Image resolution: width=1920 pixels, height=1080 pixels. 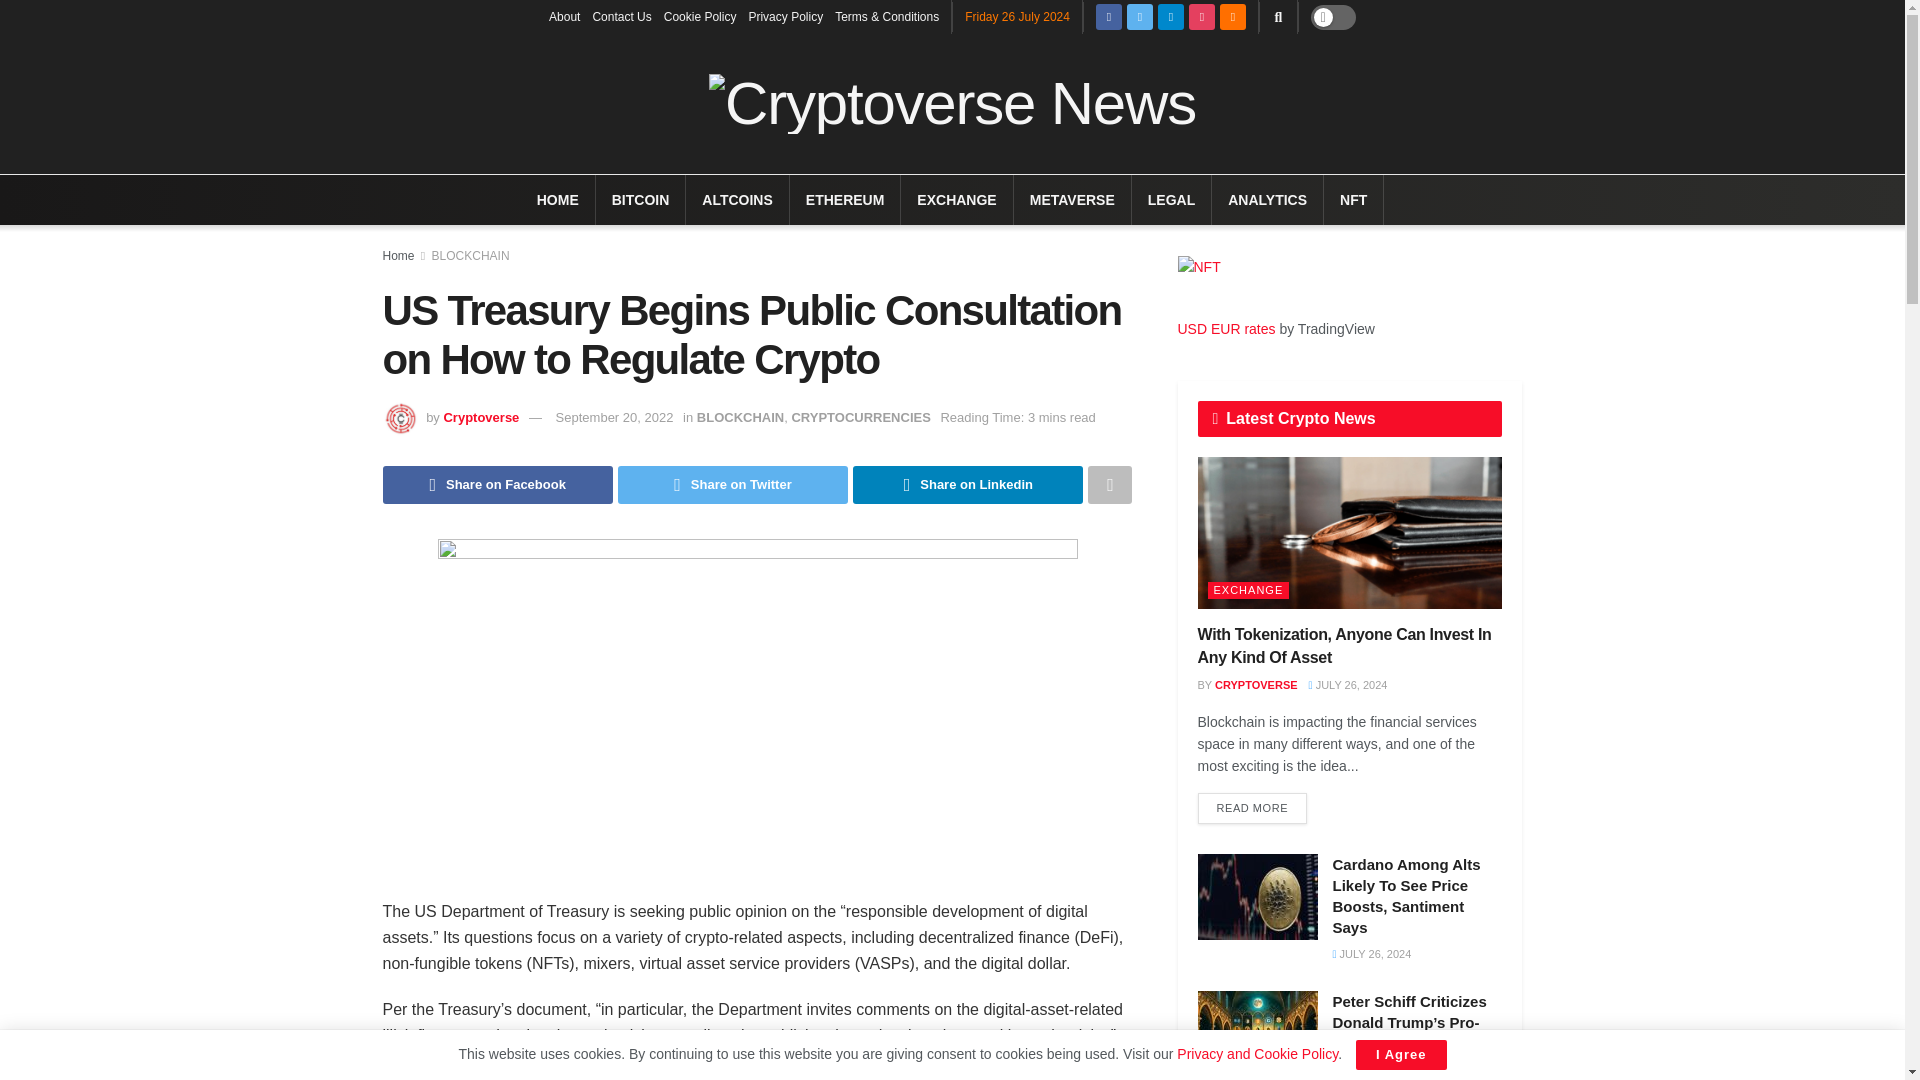 I want to click on EXCHANGE, so click(x=956, y=199).